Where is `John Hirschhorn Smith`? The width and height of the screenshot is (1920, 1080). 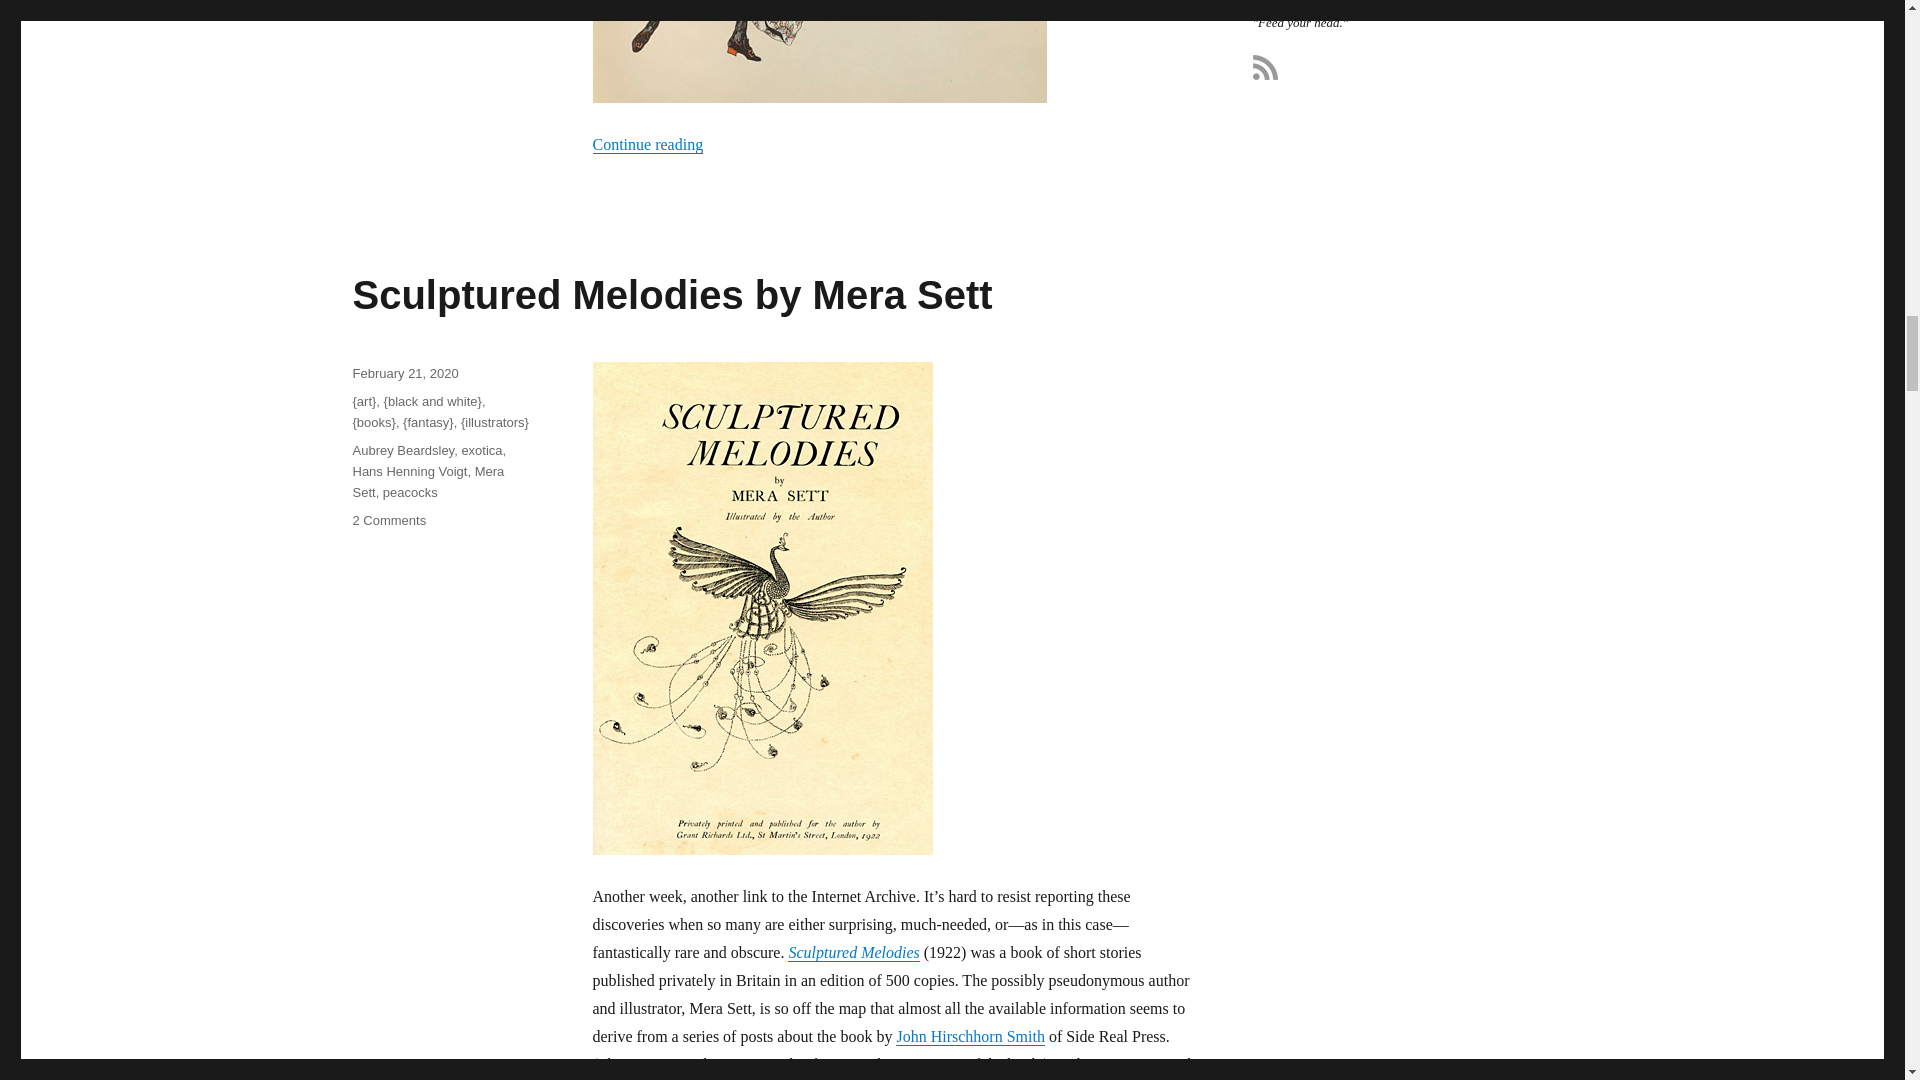 John Hirschhorn Smith is located at coordinates (404, 374).